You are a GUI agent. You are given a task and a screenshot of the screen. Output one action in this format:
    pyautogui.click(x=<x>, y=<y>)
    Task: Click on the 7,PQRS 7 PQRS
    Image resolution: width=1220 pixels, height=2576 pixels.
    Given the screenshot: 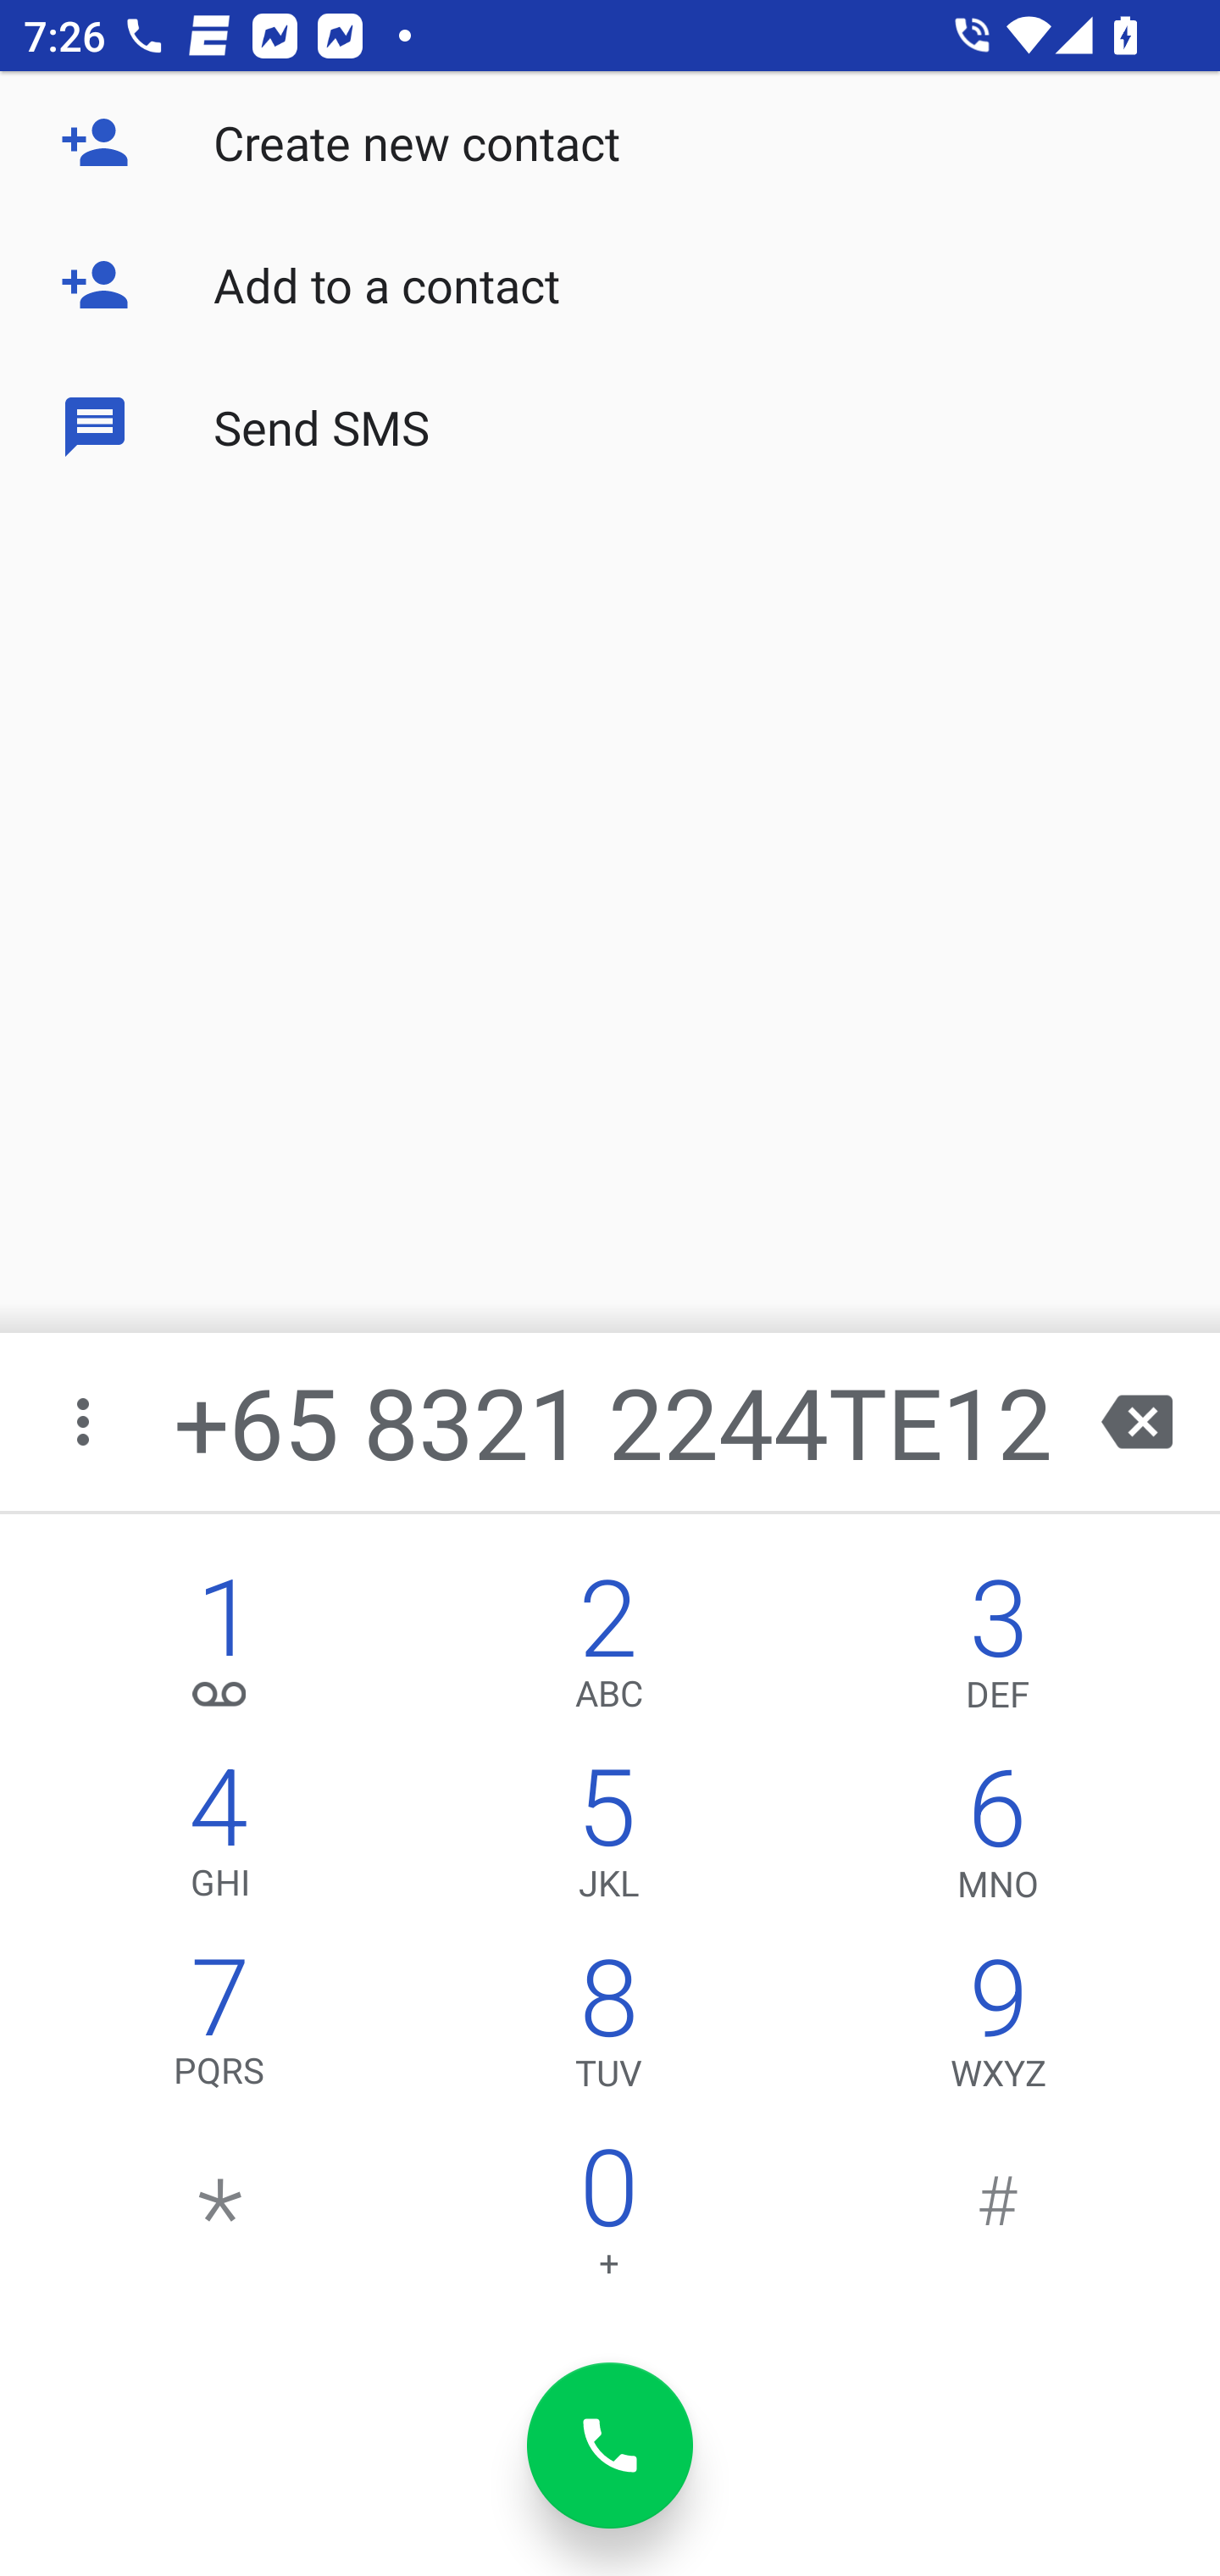 What is the action you would take?
    pyautogui.click(x=220, y=2030)
    